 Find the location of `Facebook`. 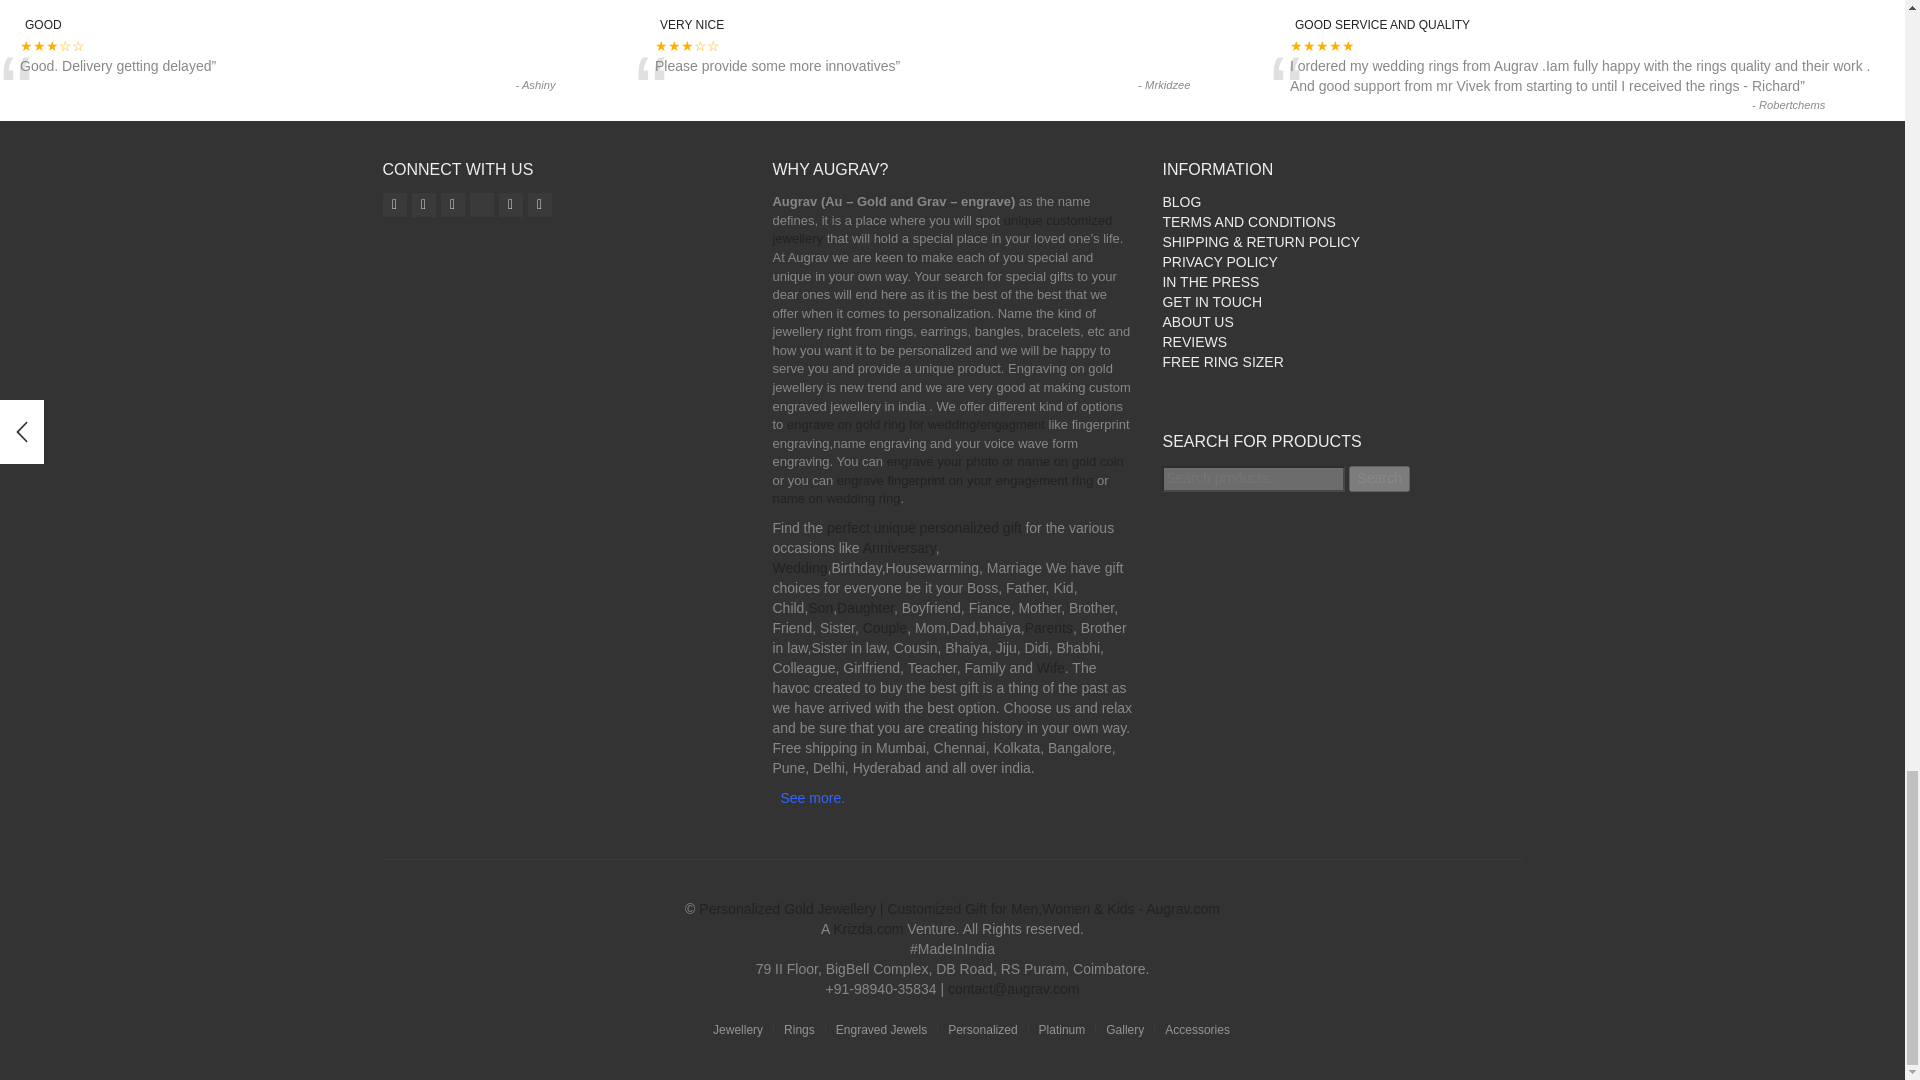

Facebook is located at coordinates (424, 205).